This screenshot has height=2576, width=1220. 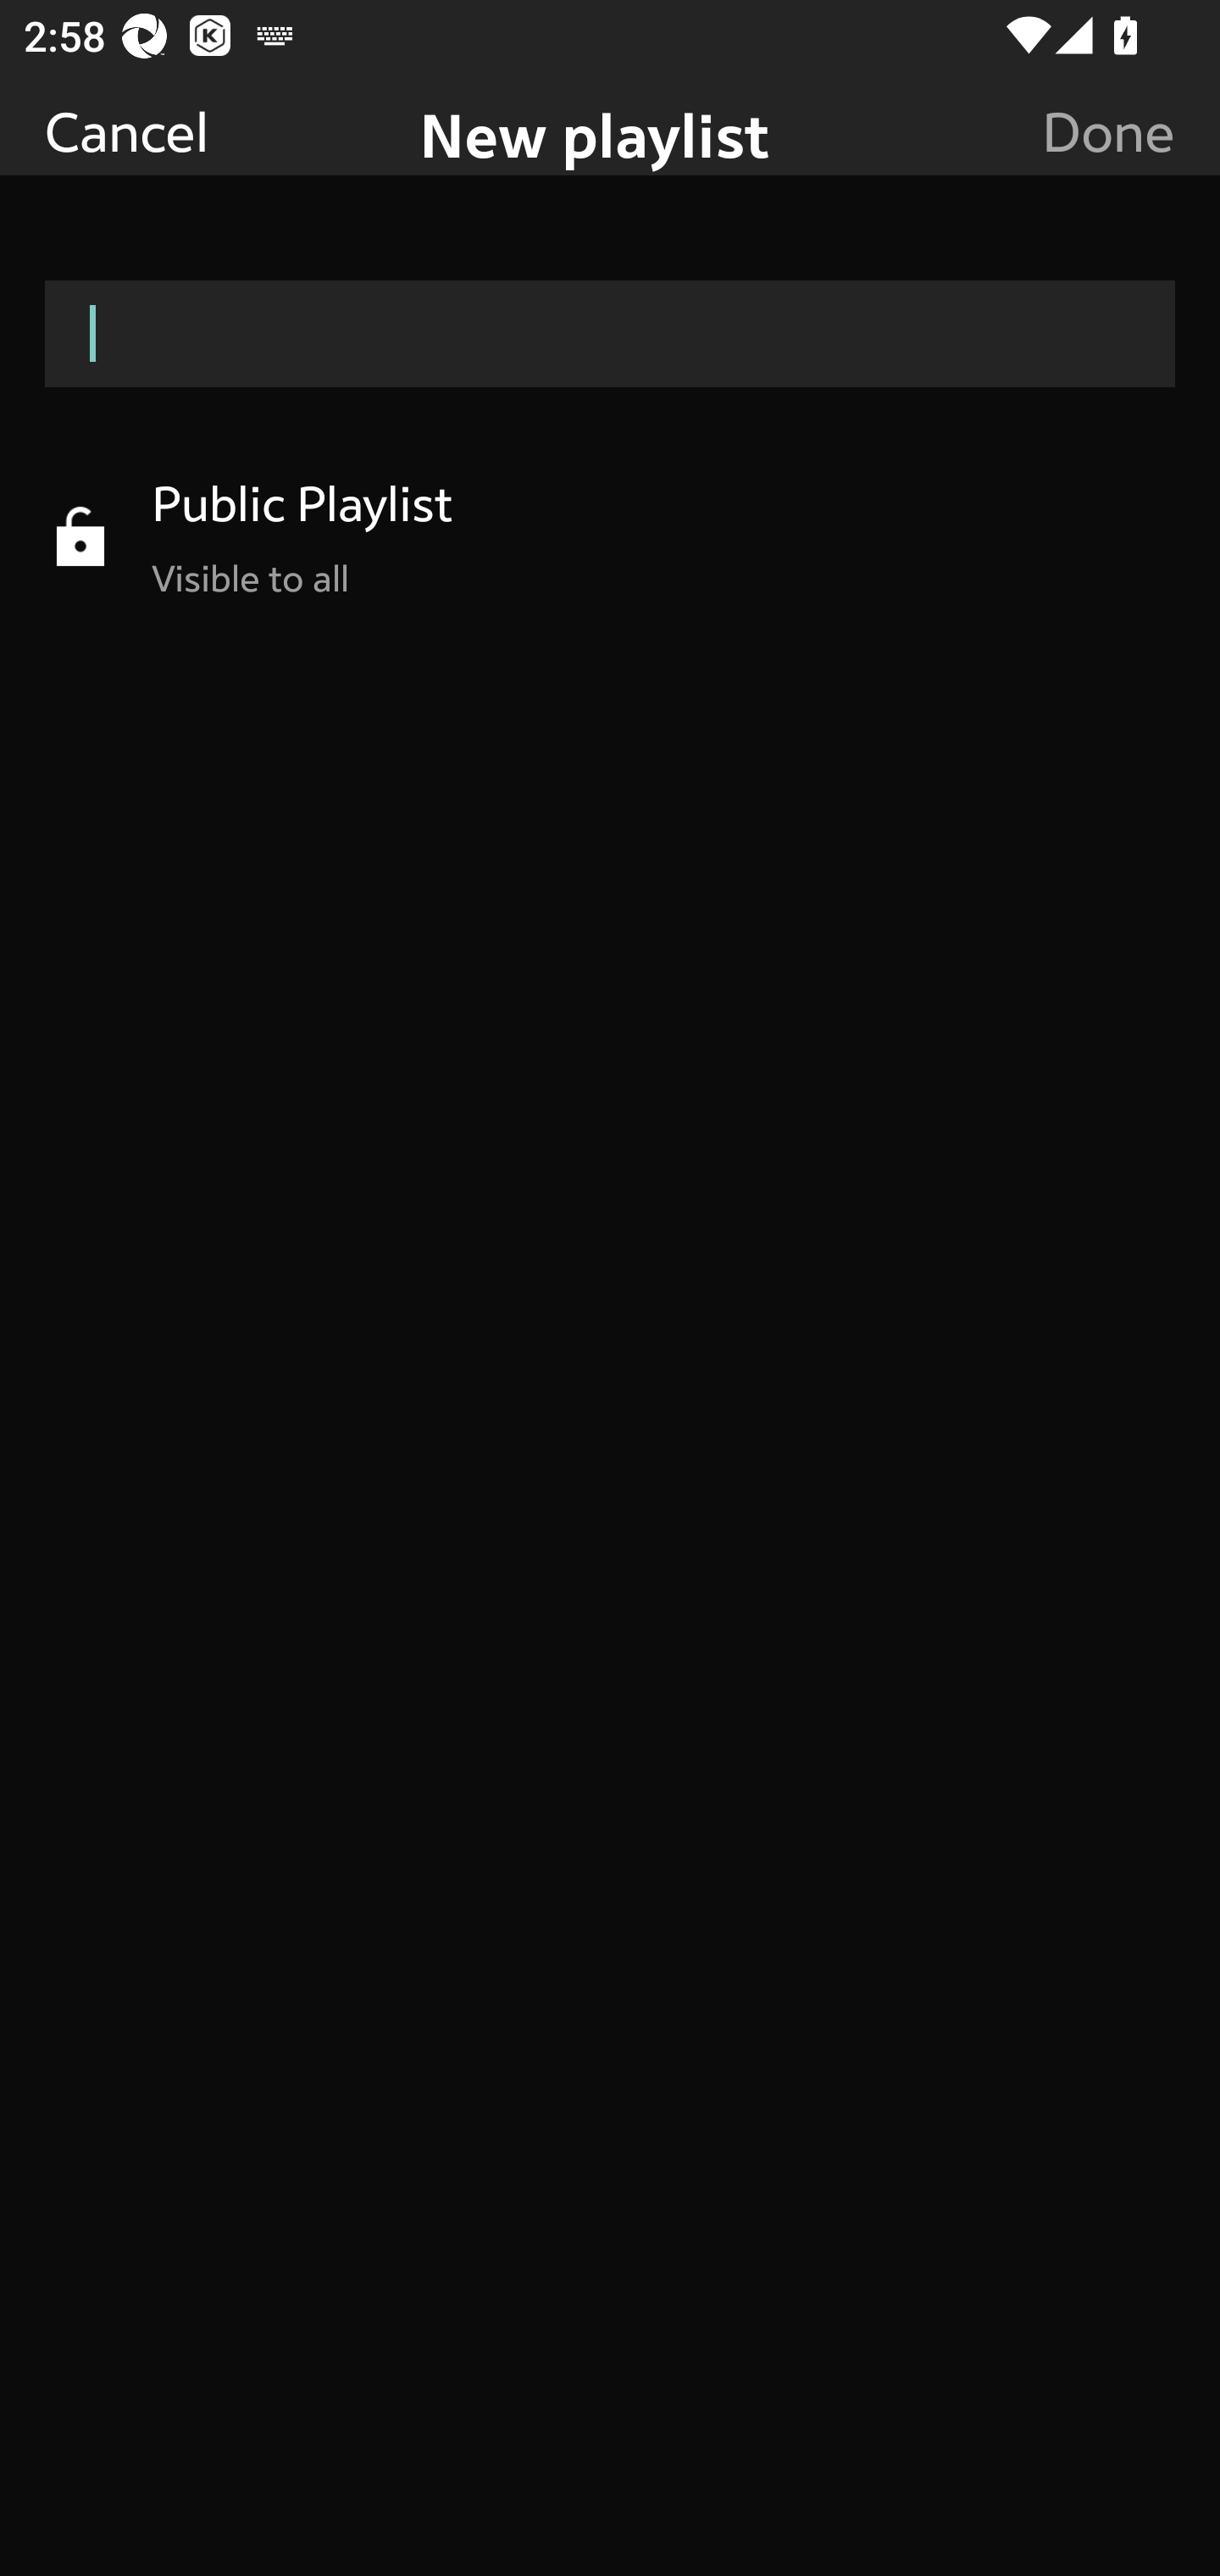 What do you see at coordinates (610, 87) in the screenshot?
I see `Cancel New playlist Done` at bounding box center [610, 87].